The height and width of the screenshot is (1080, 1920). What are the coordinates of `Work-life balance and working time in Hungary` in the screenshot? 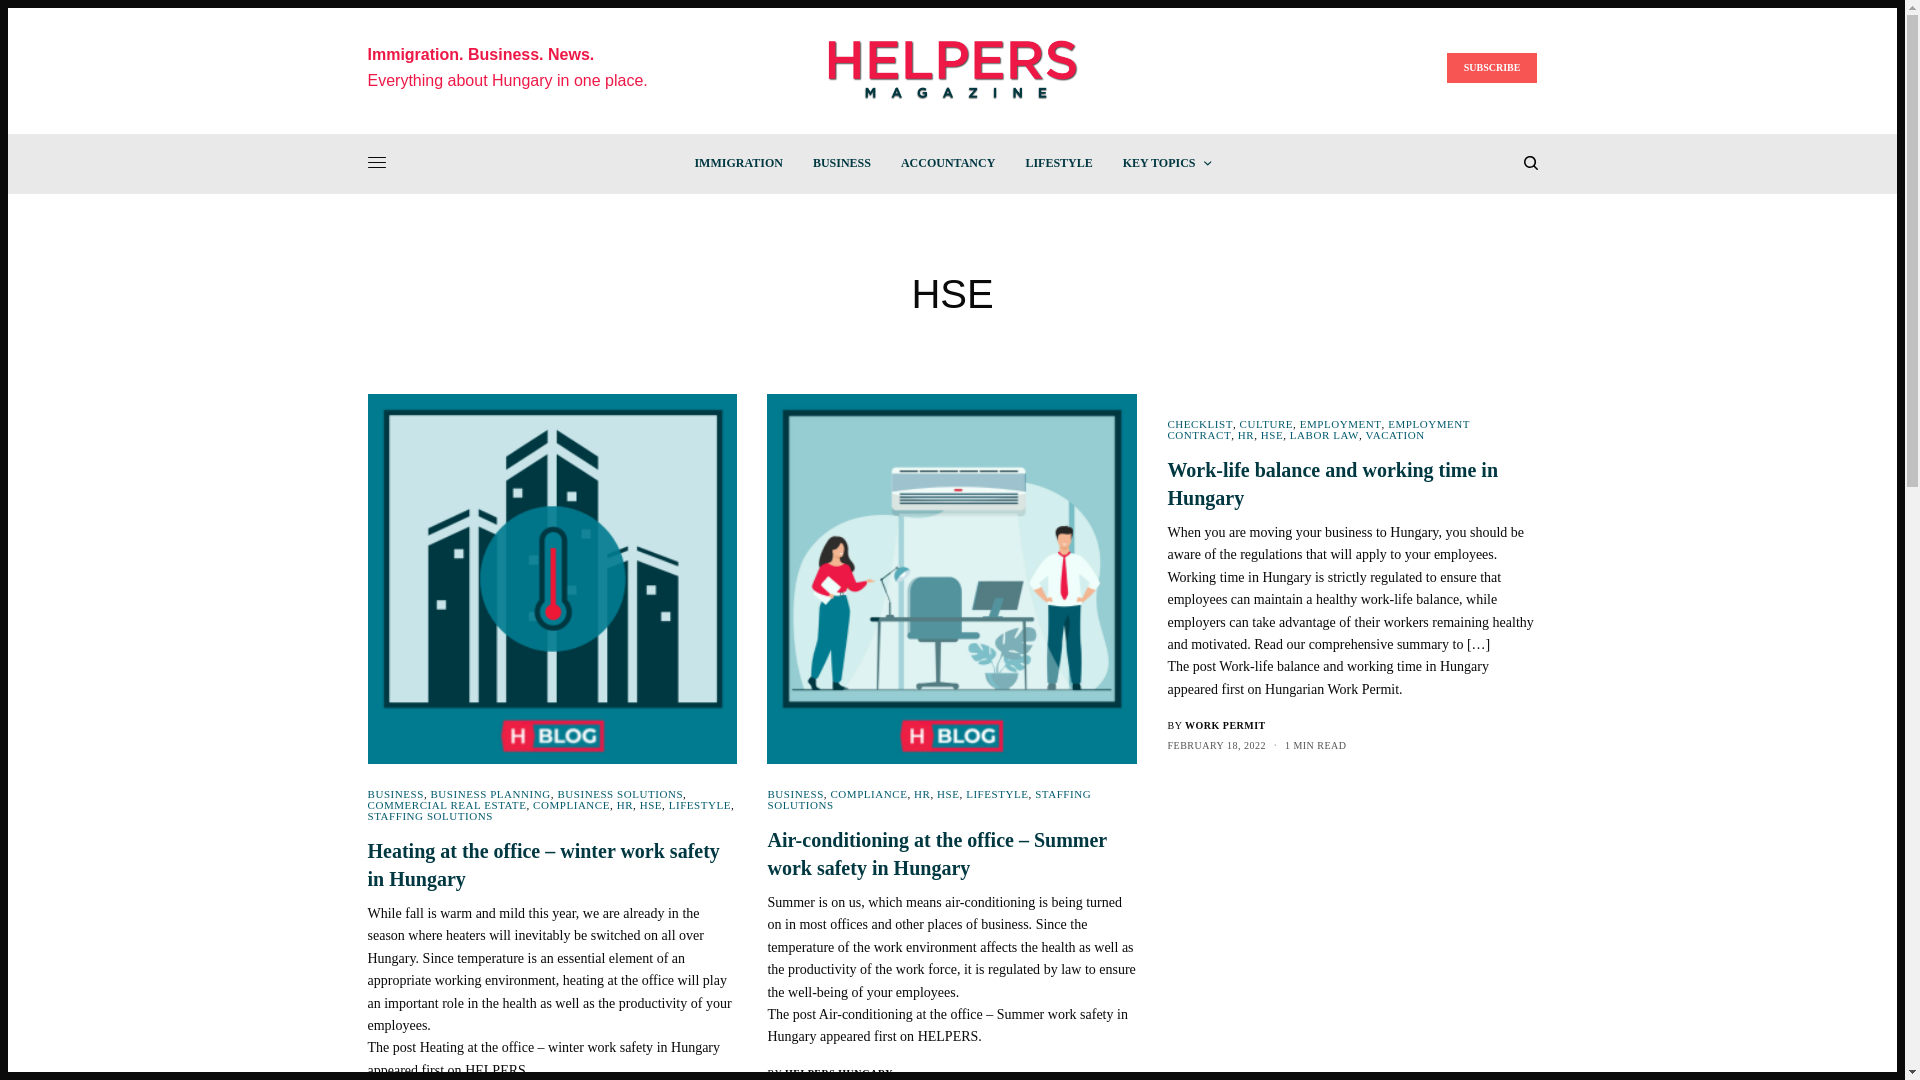 It's located at (1352, 483).